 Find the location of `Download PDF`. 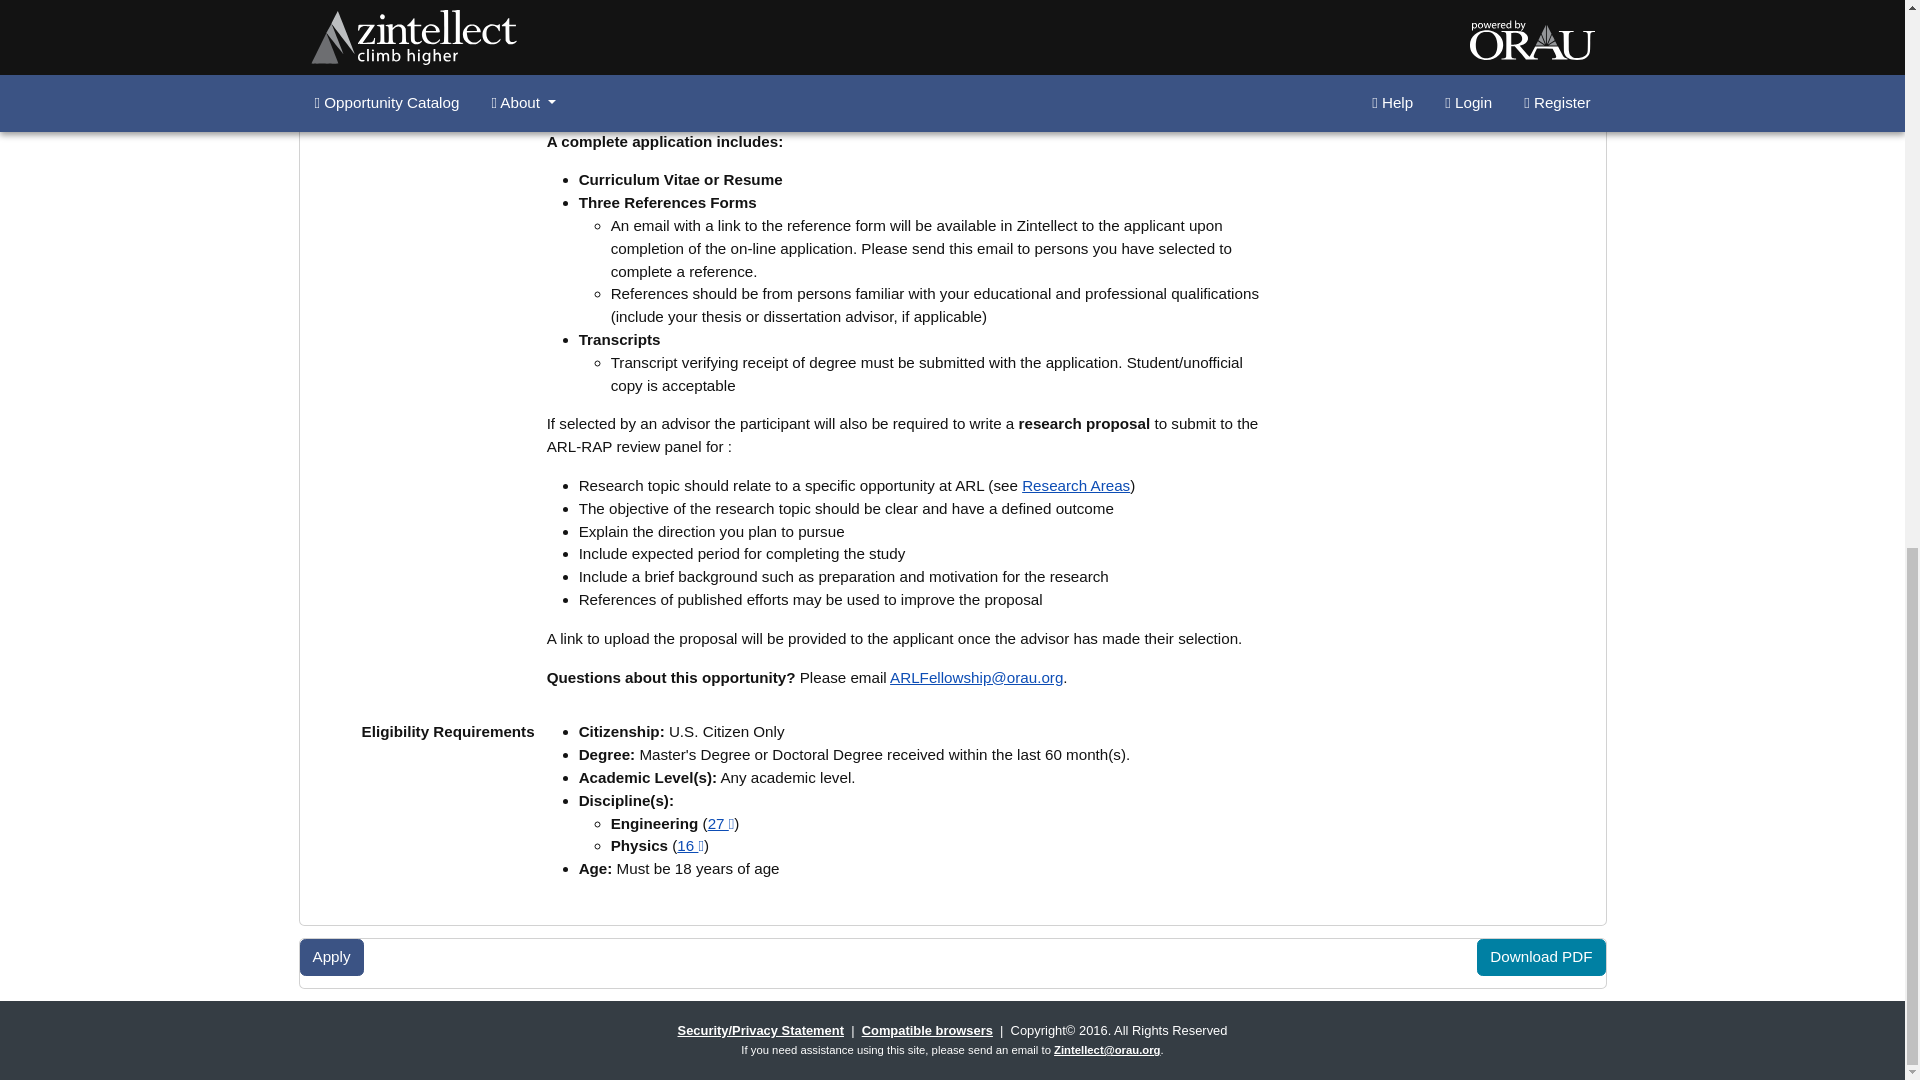

Download PDF is located at coordinates (1540, 957).